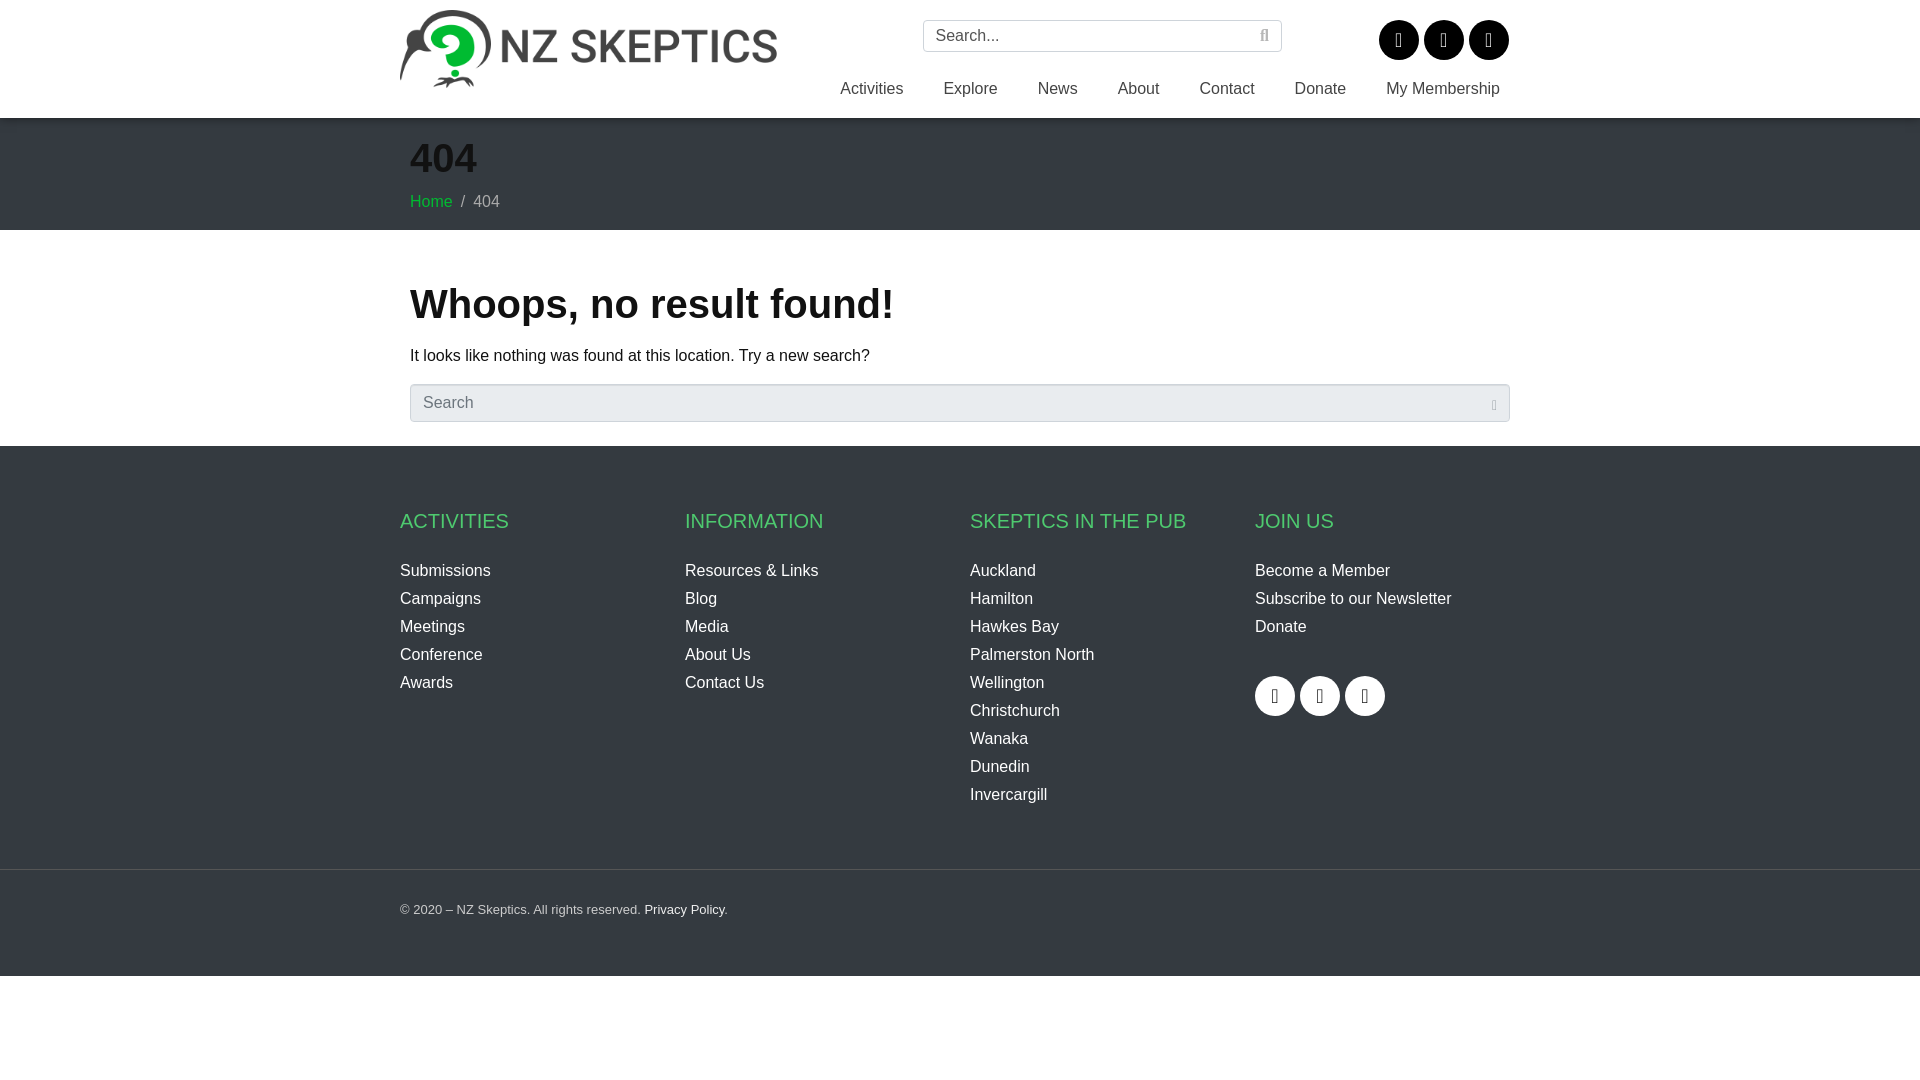  I want to click on Contact, so click(1226, 89).